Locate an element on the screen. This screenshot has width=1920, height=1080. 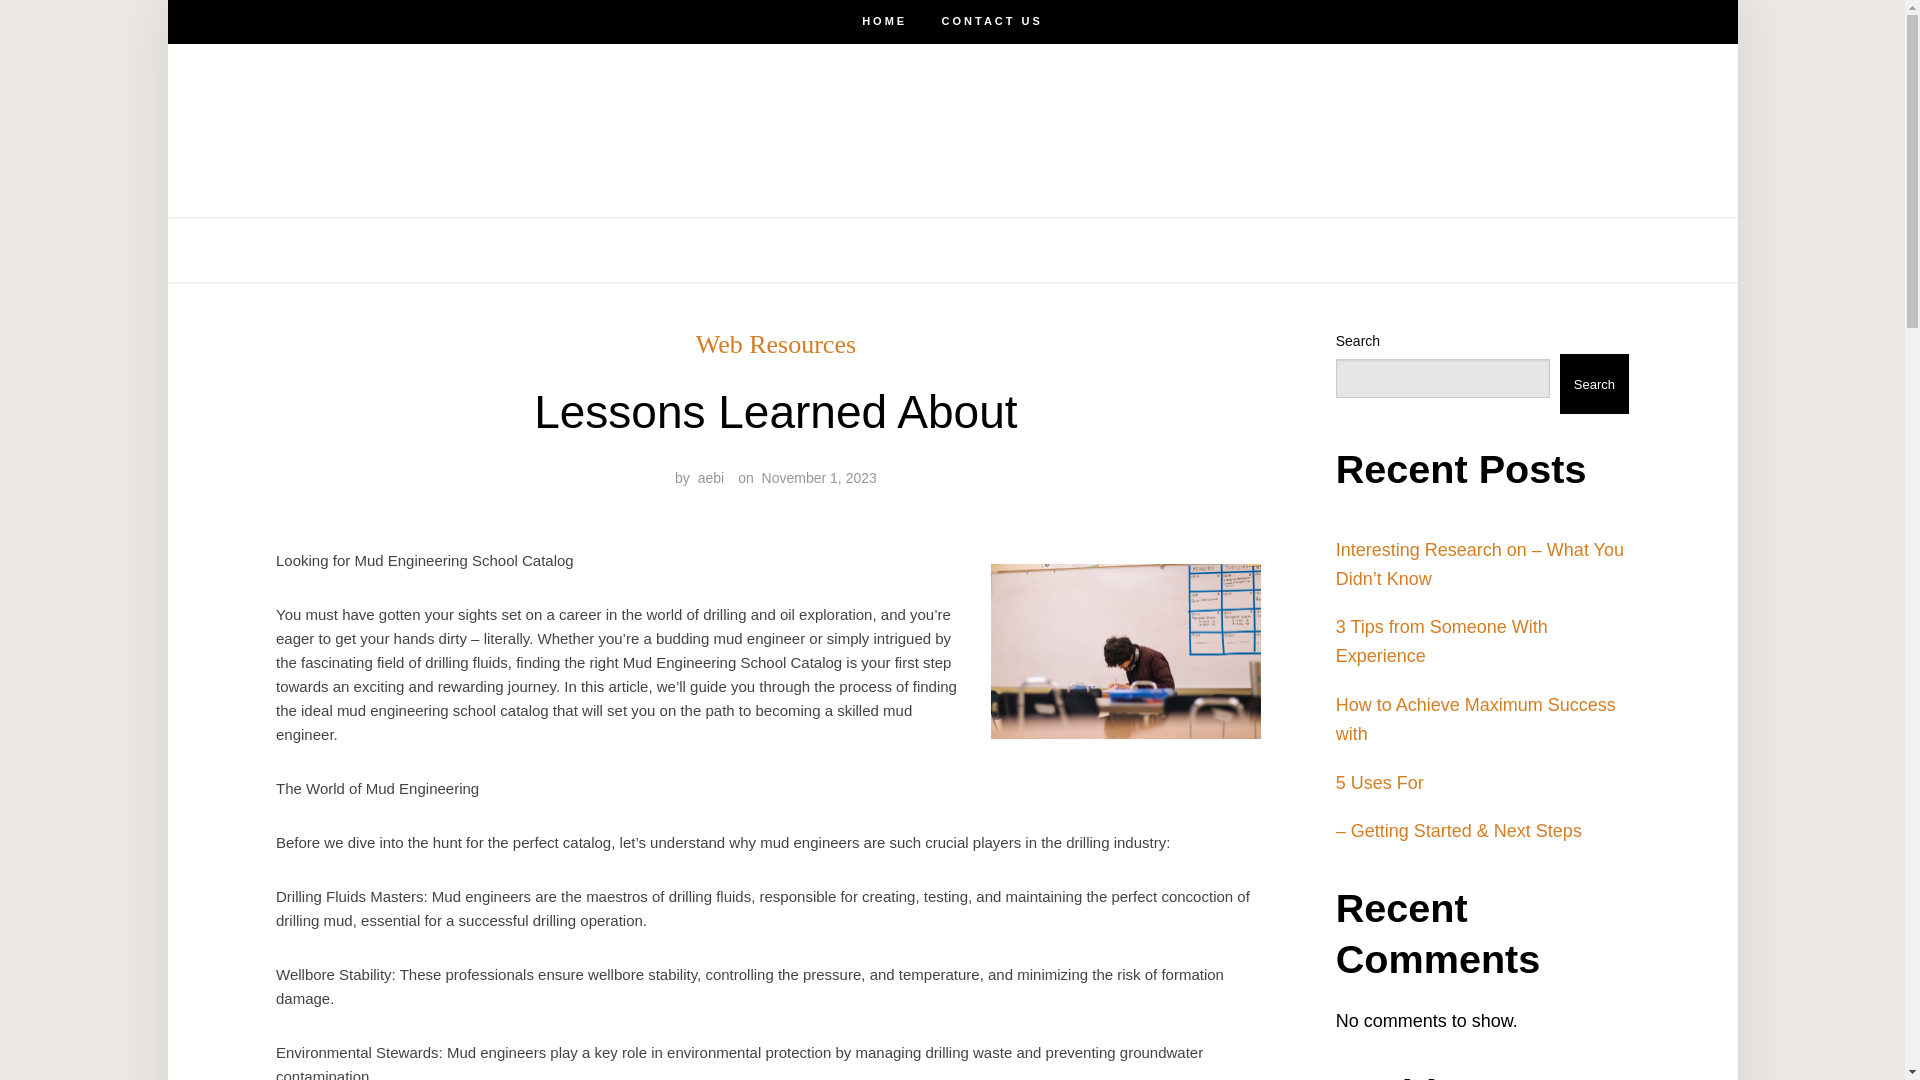
CONTACT US is located at coordinates (952, 250).